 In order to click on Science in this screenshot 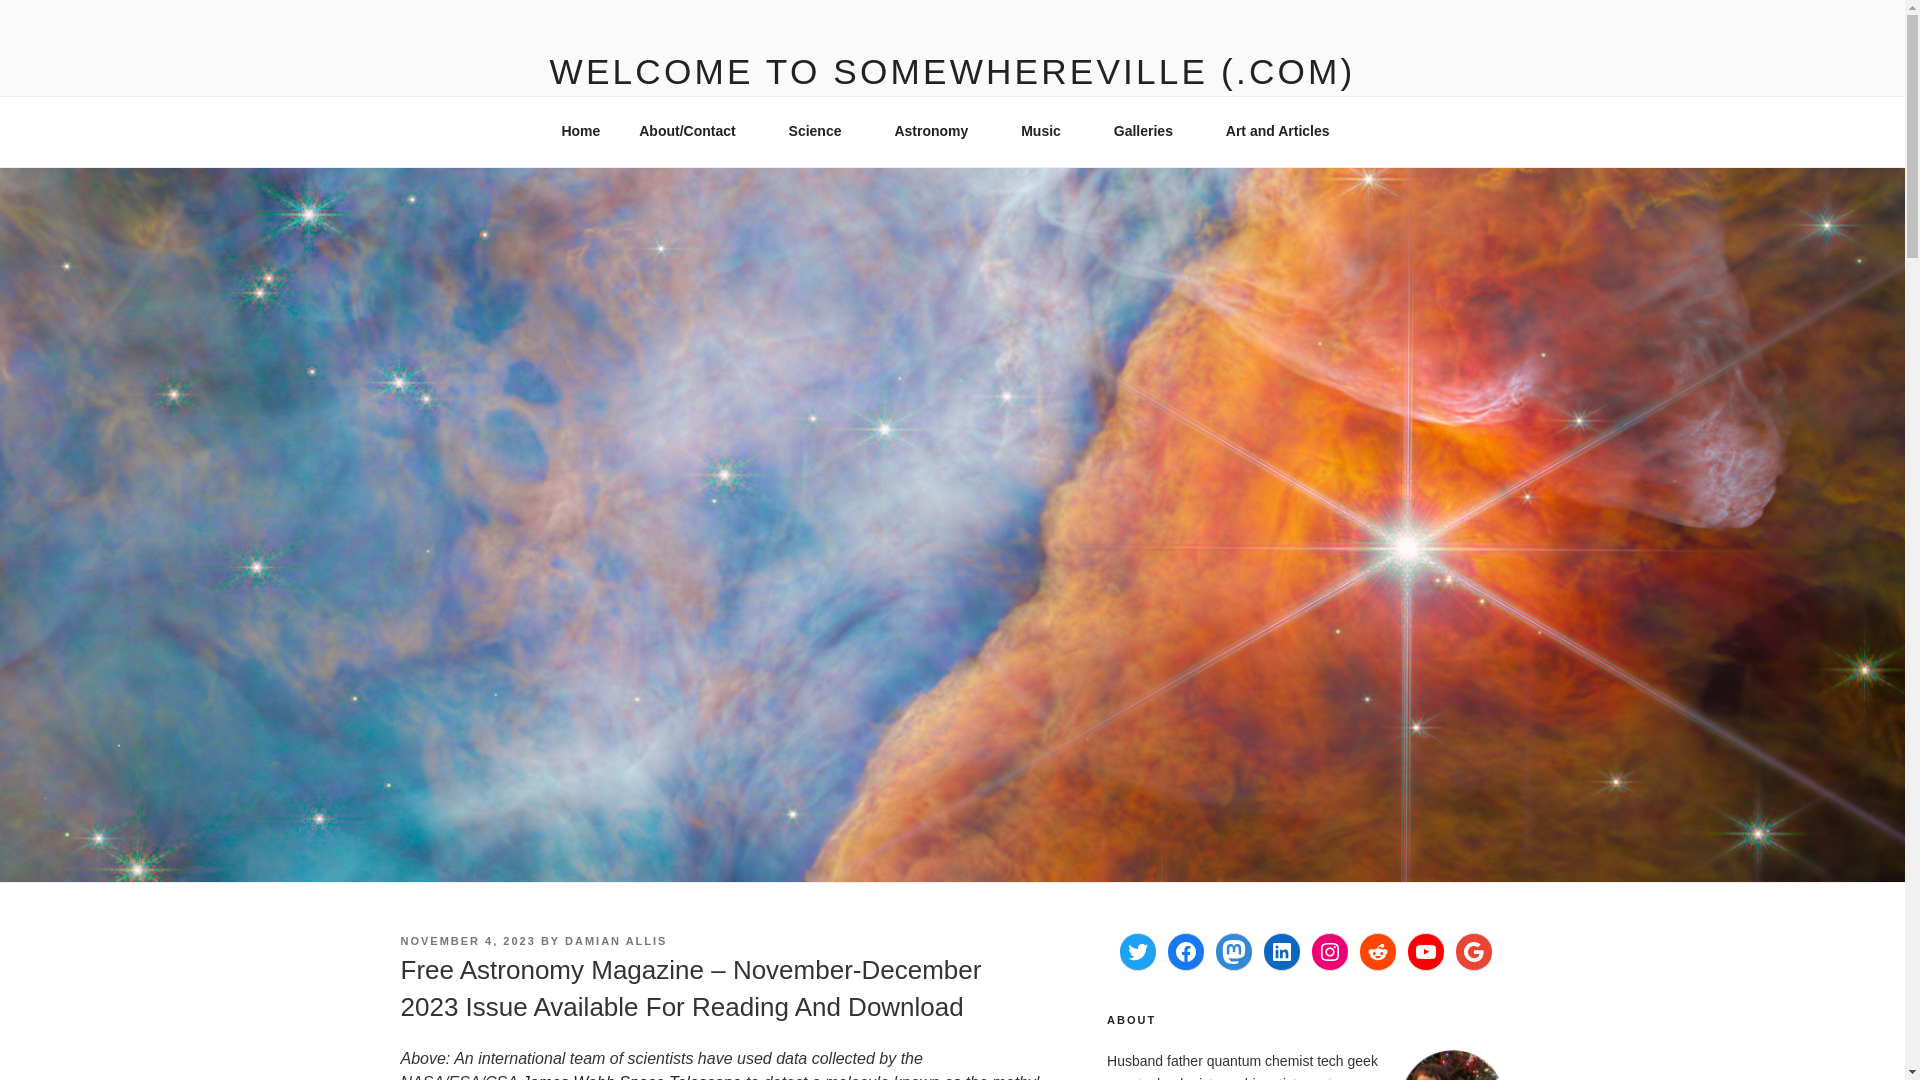, I will do `click(822, 130)`.